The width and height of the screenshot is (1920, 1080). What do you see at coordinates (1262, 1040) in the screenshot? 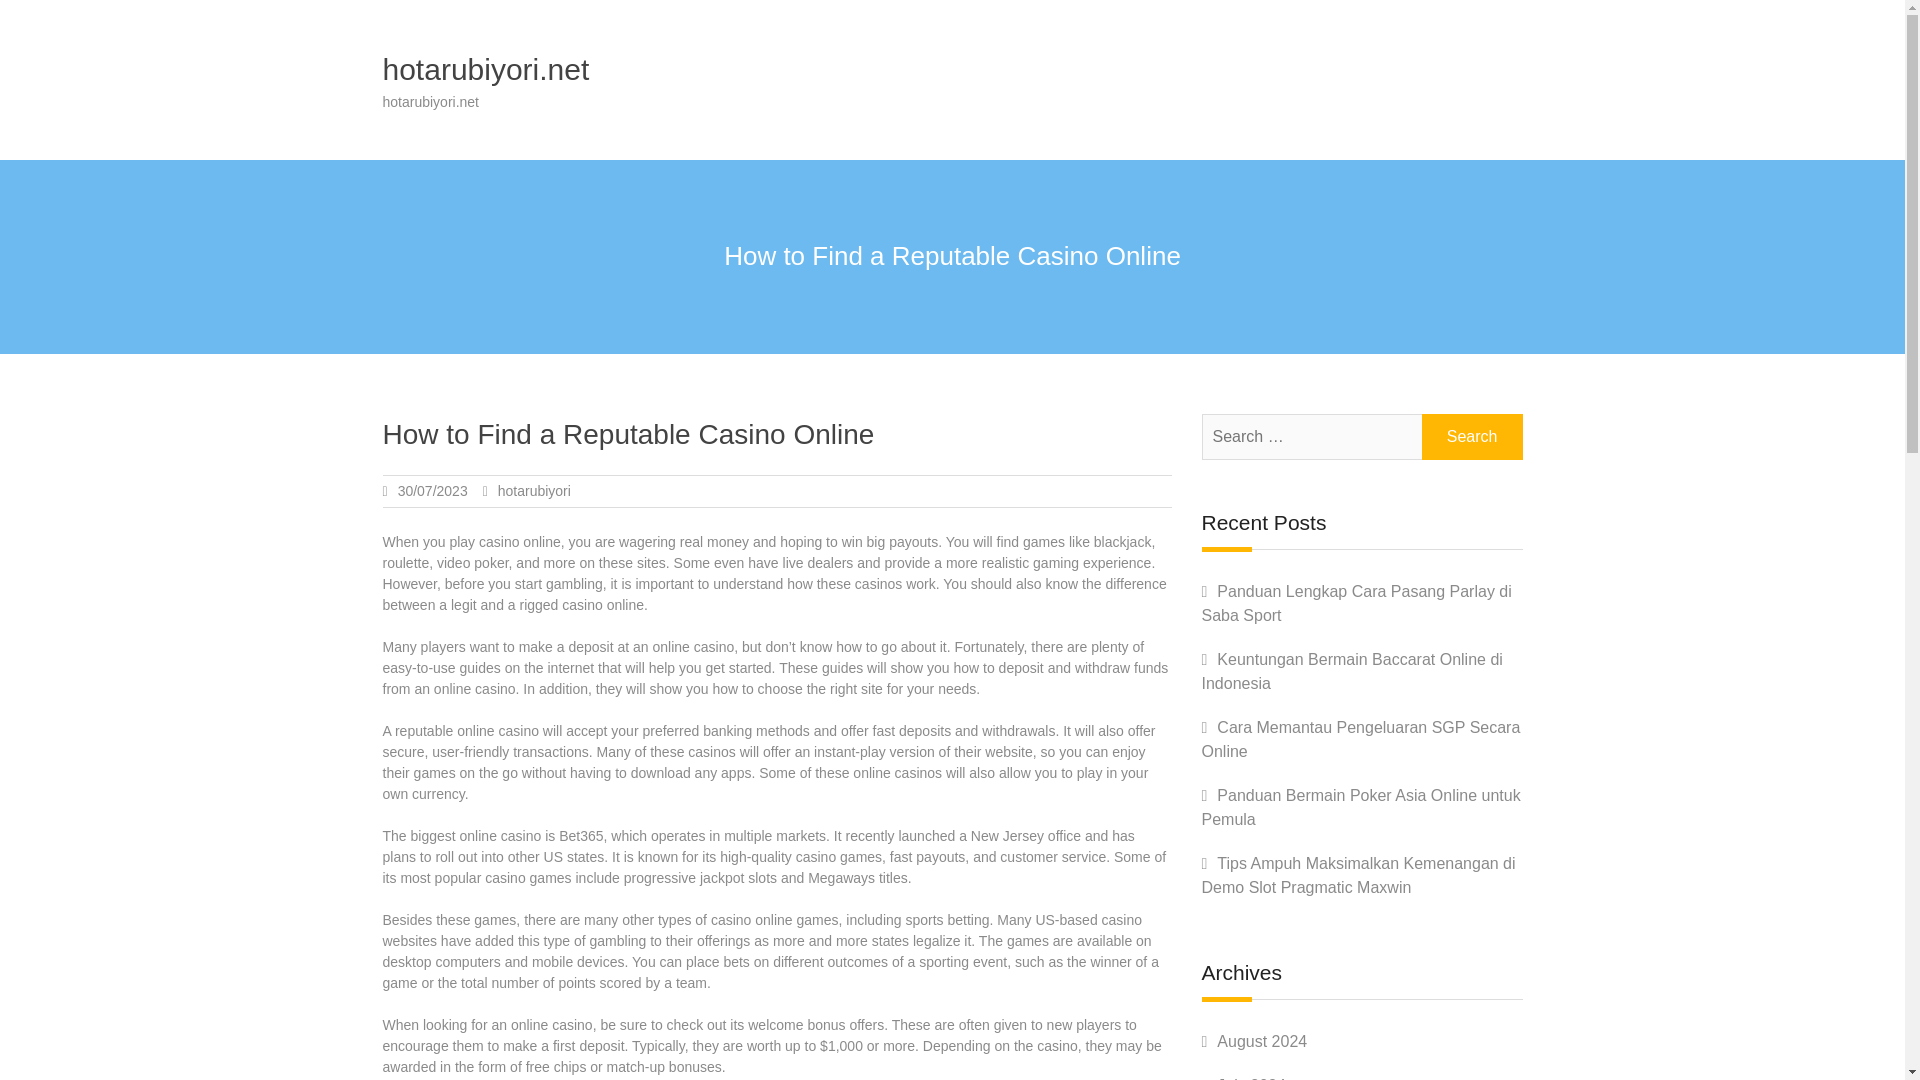
I see `August 2024` at bounding box center [1262, 1040].